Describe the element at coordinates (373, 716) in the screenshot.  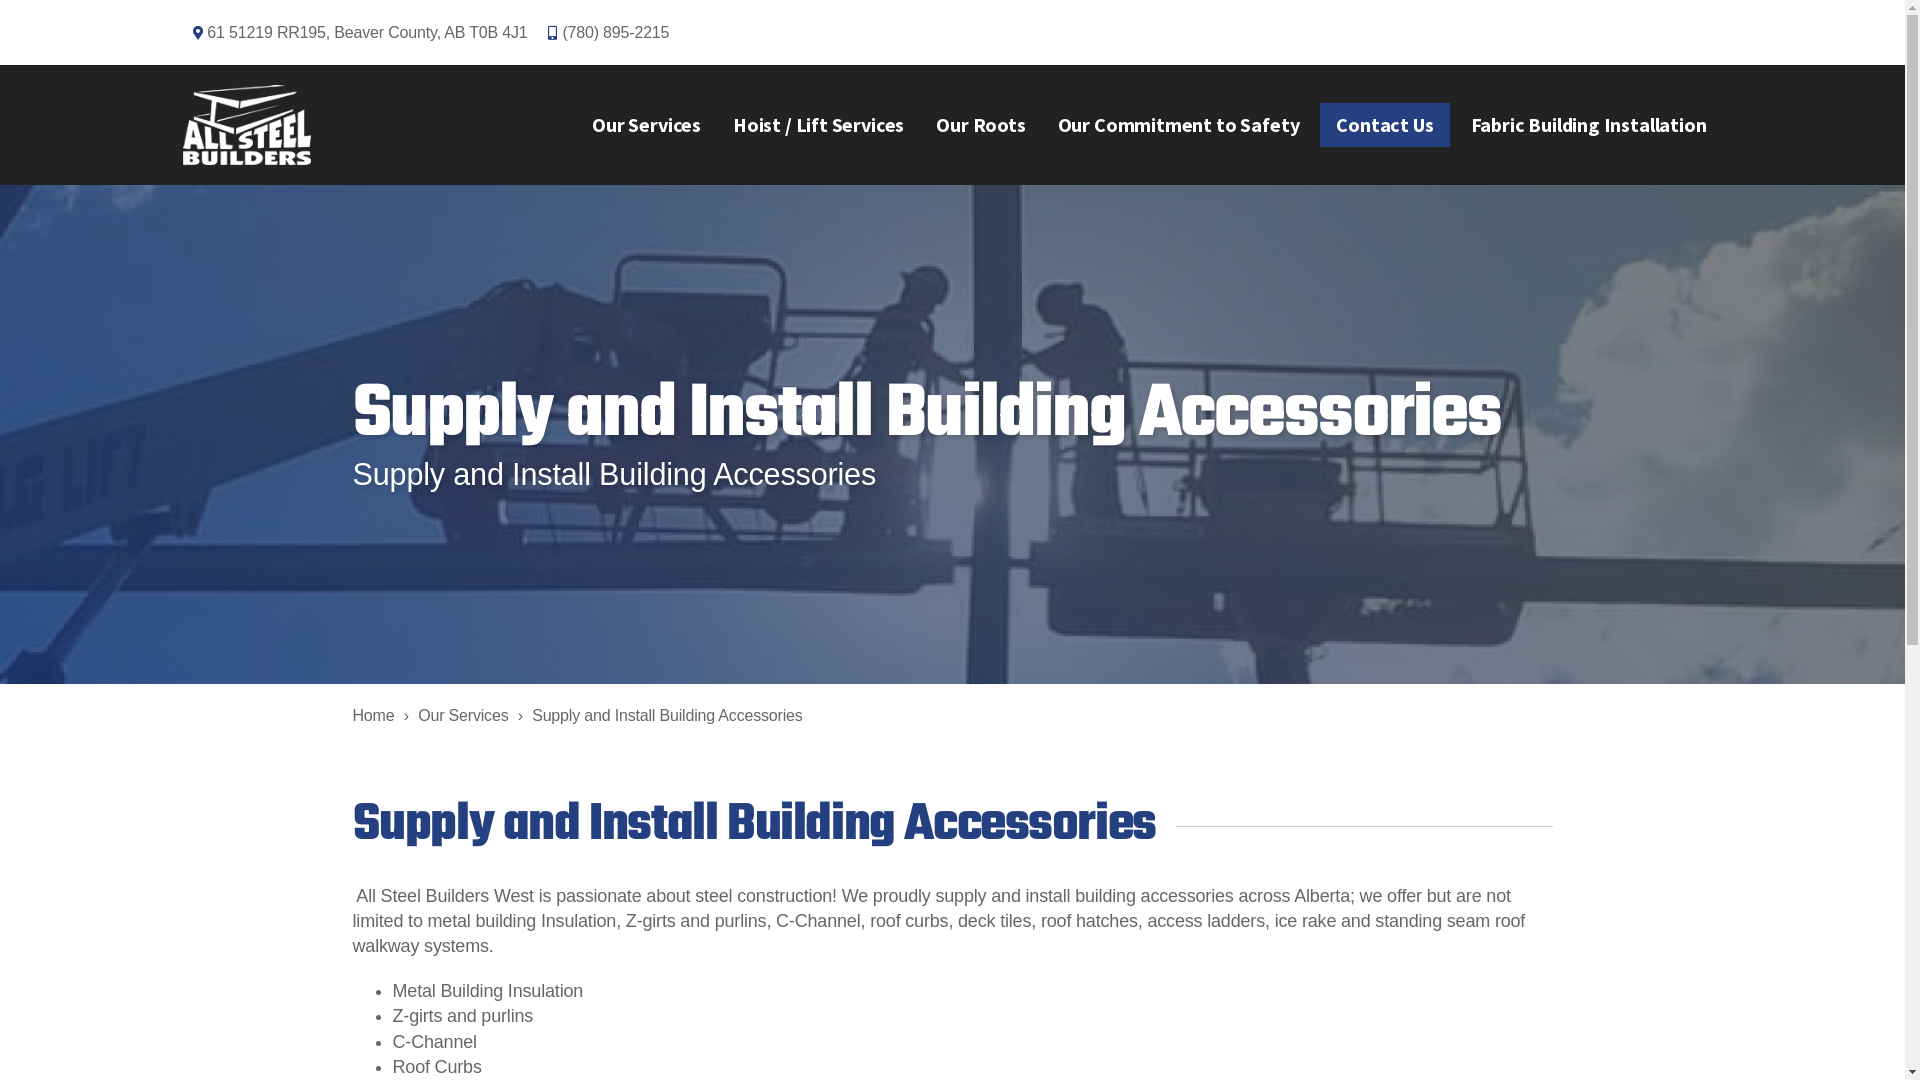
I see `Home` at that location.